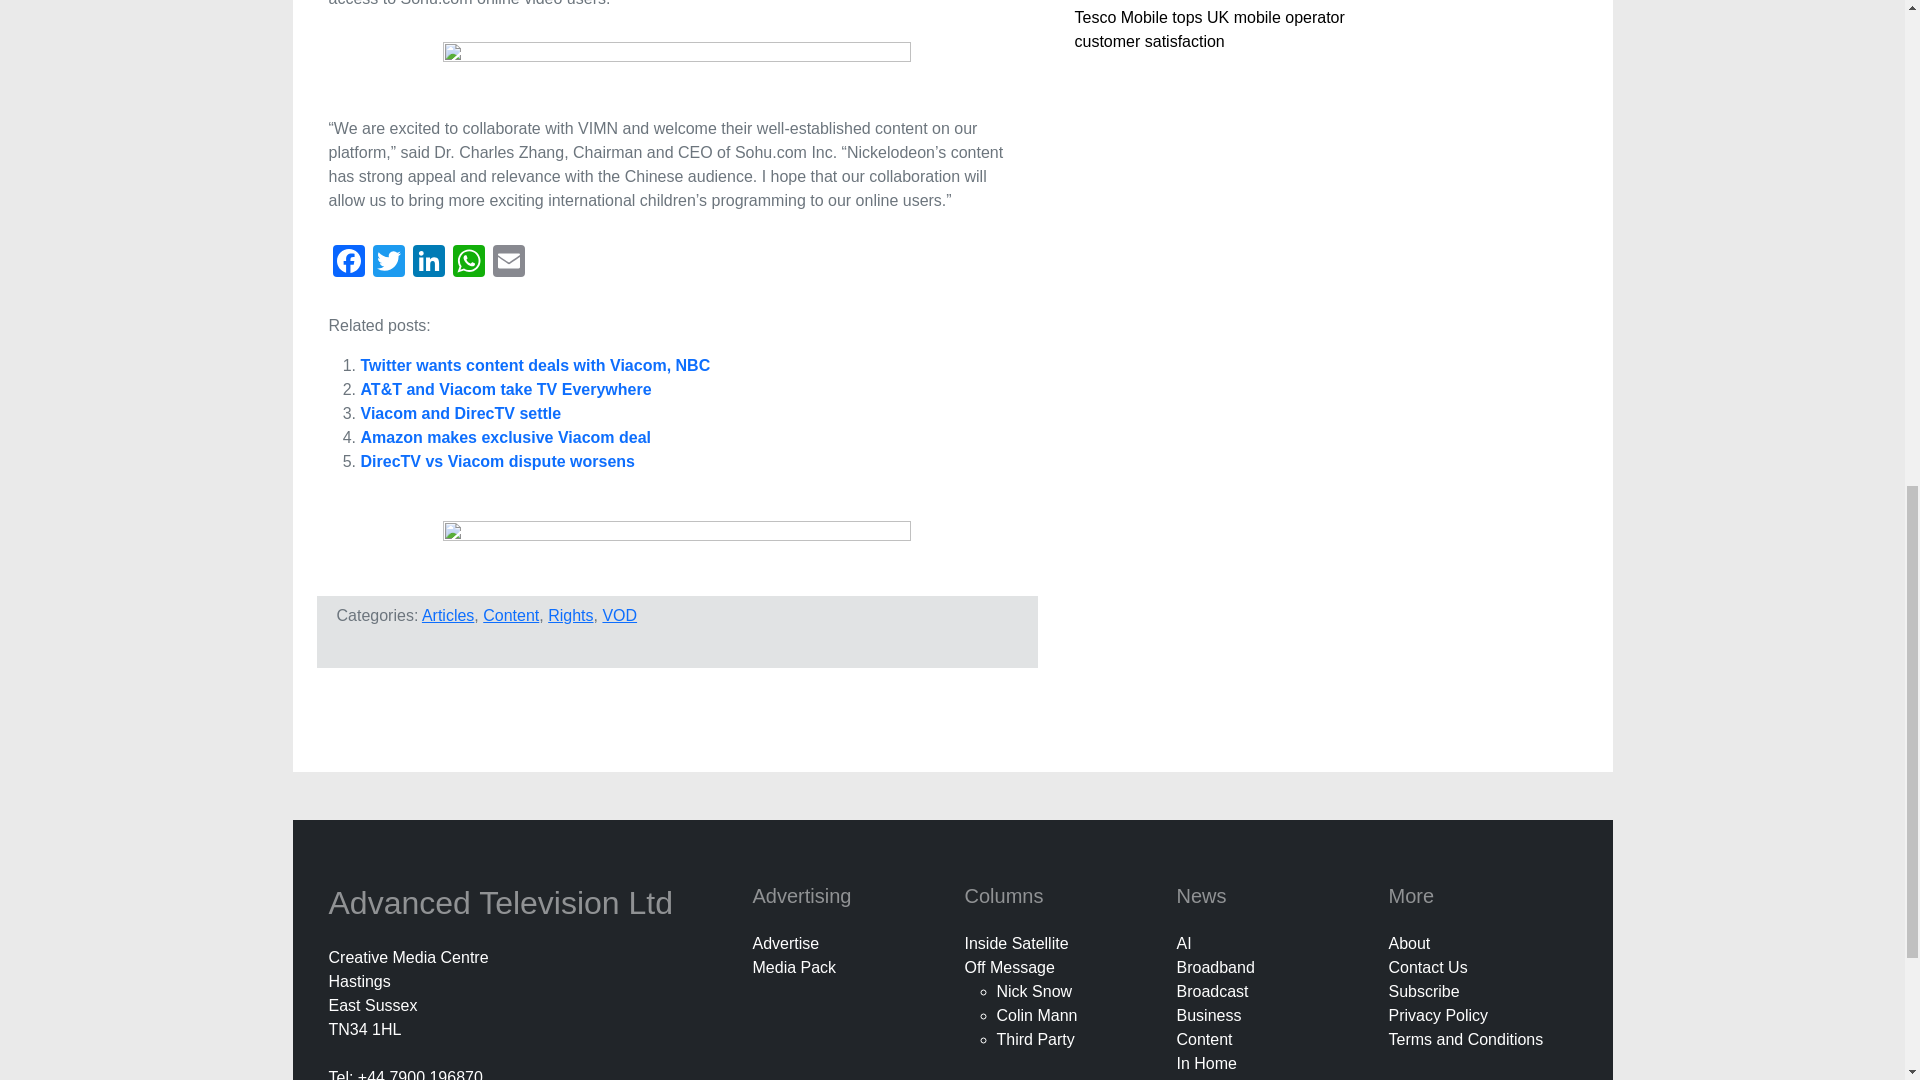  Describe the element at coordinates (448, 615) in the screenshot. I see `Articles` at that location.